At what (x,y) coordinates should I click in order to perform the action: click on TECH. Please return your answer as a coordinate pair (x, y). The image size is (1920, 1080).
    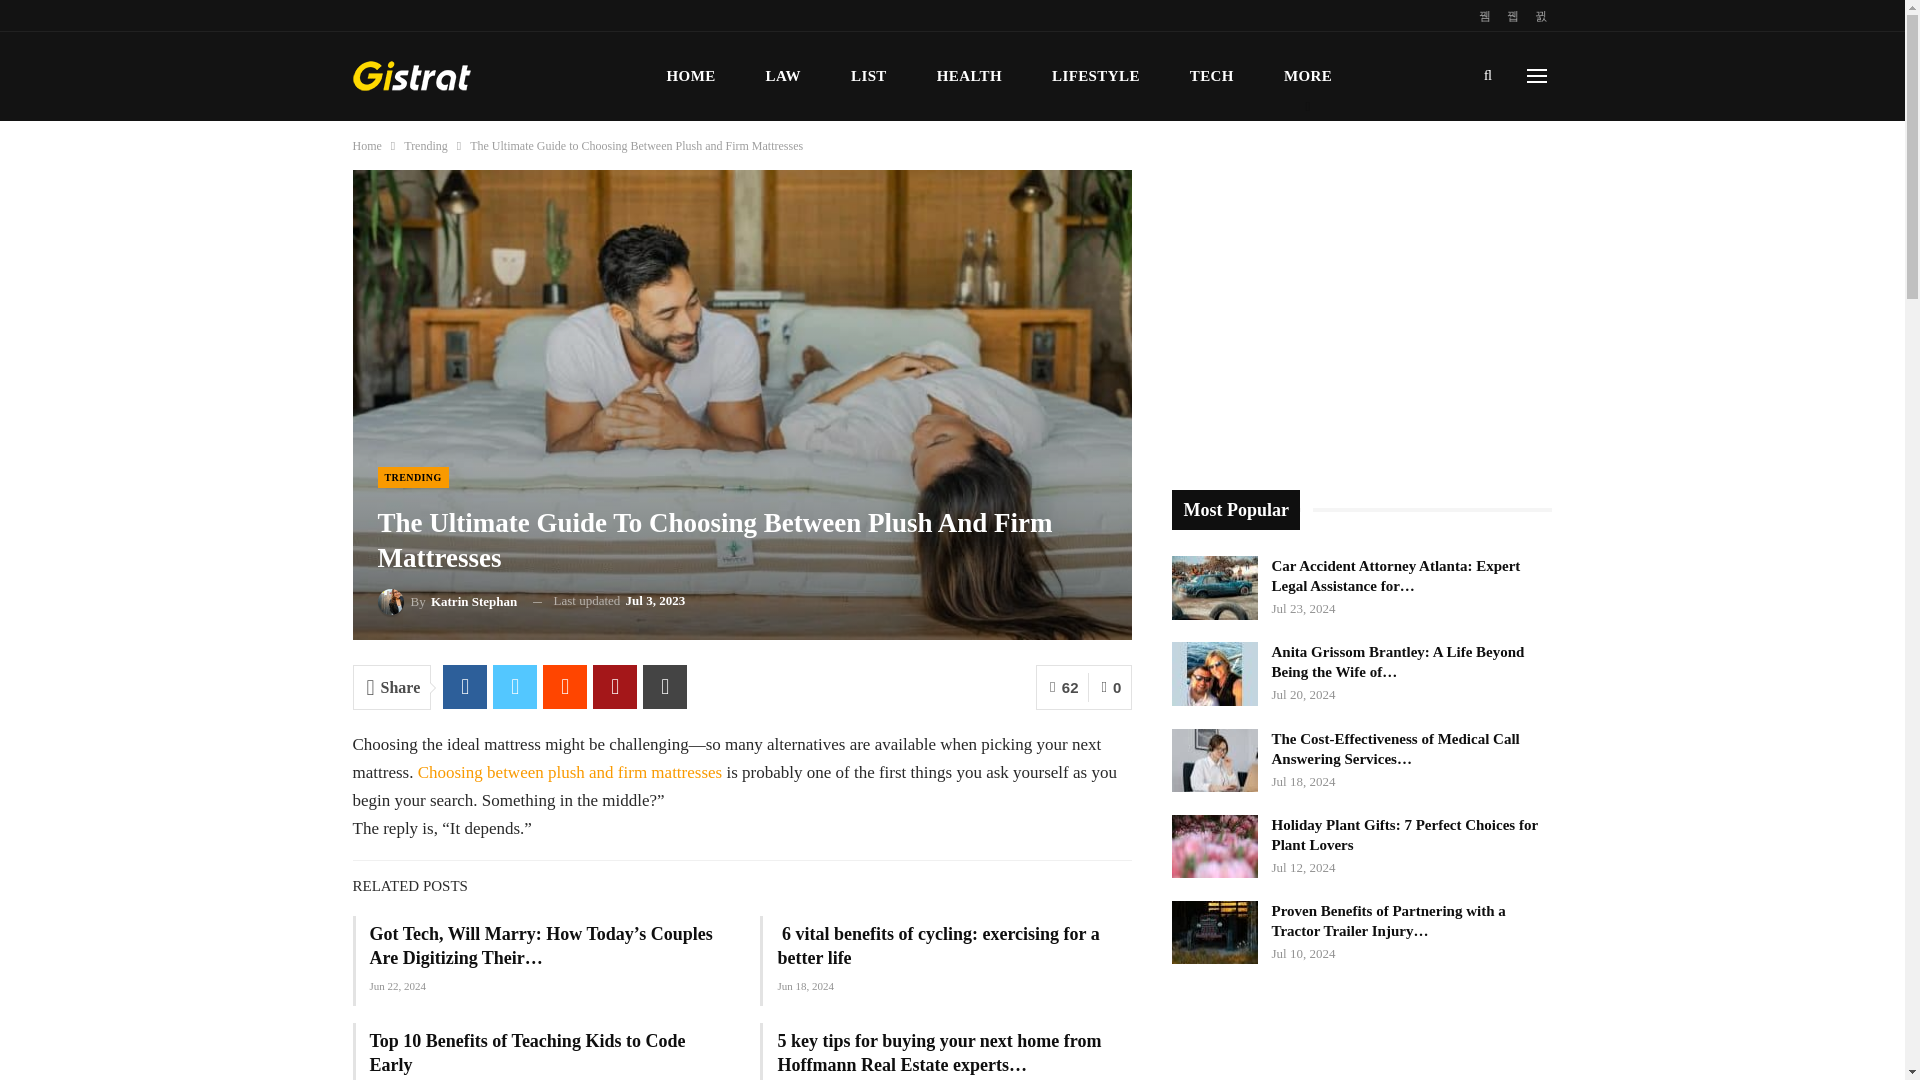
    Looking at the image, I should click on (1211, 76).